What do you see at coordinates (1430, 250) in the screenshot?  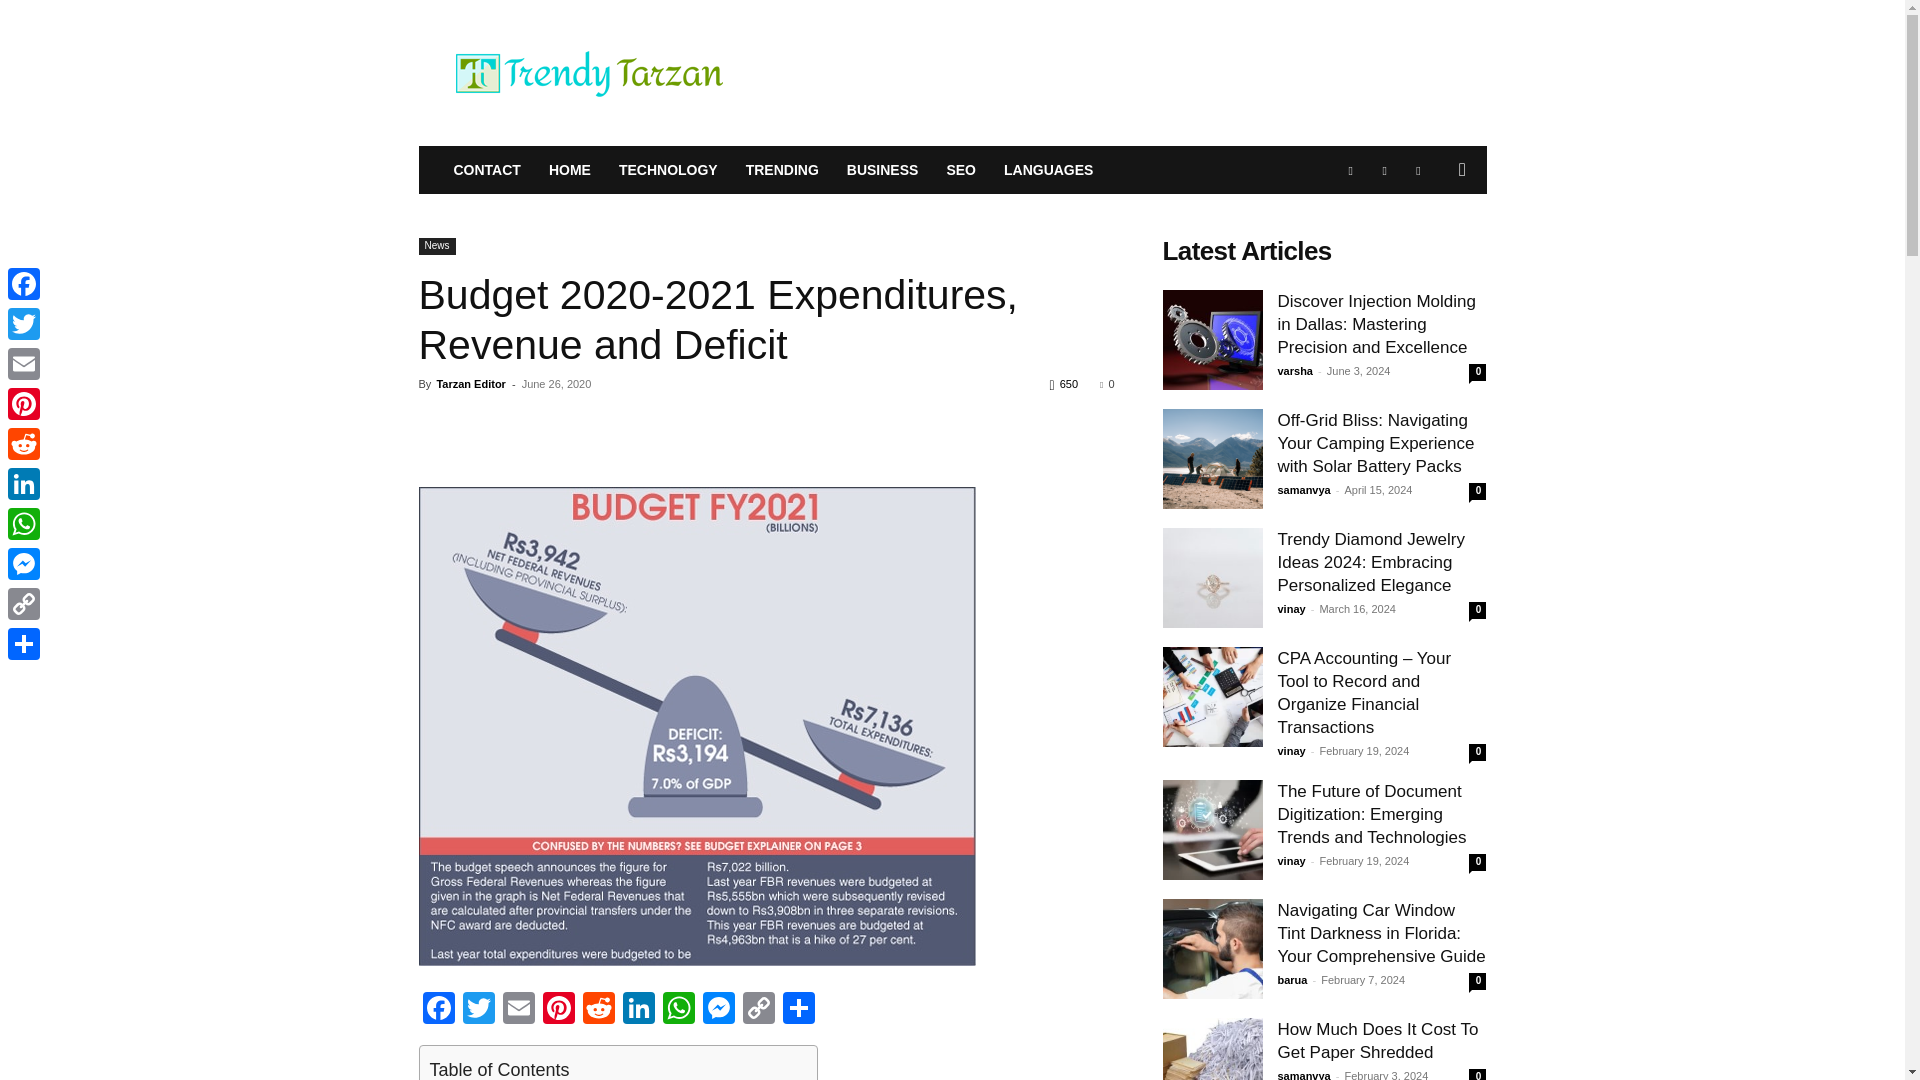 I see `Search` at bounding box center [1430, 250].